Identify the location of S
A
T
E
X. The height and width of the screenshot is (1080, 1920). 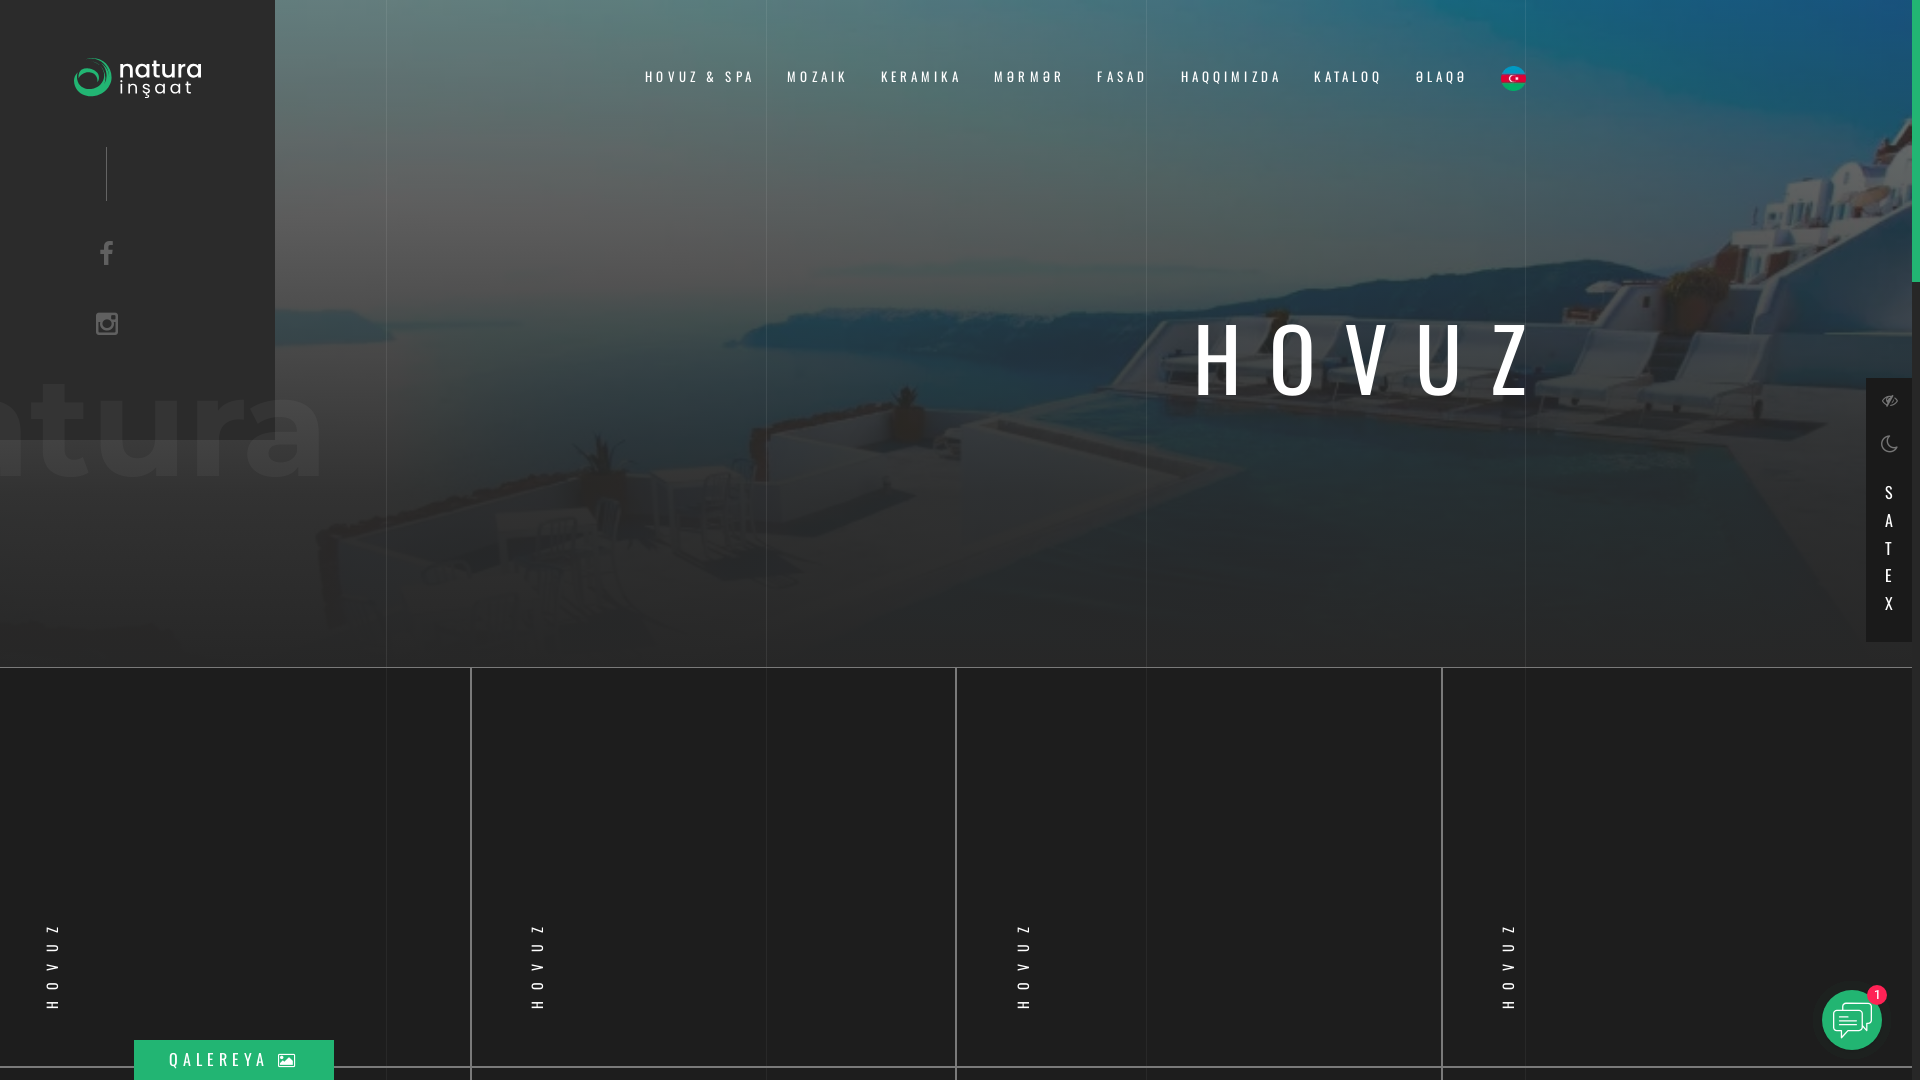
(1889, 543).